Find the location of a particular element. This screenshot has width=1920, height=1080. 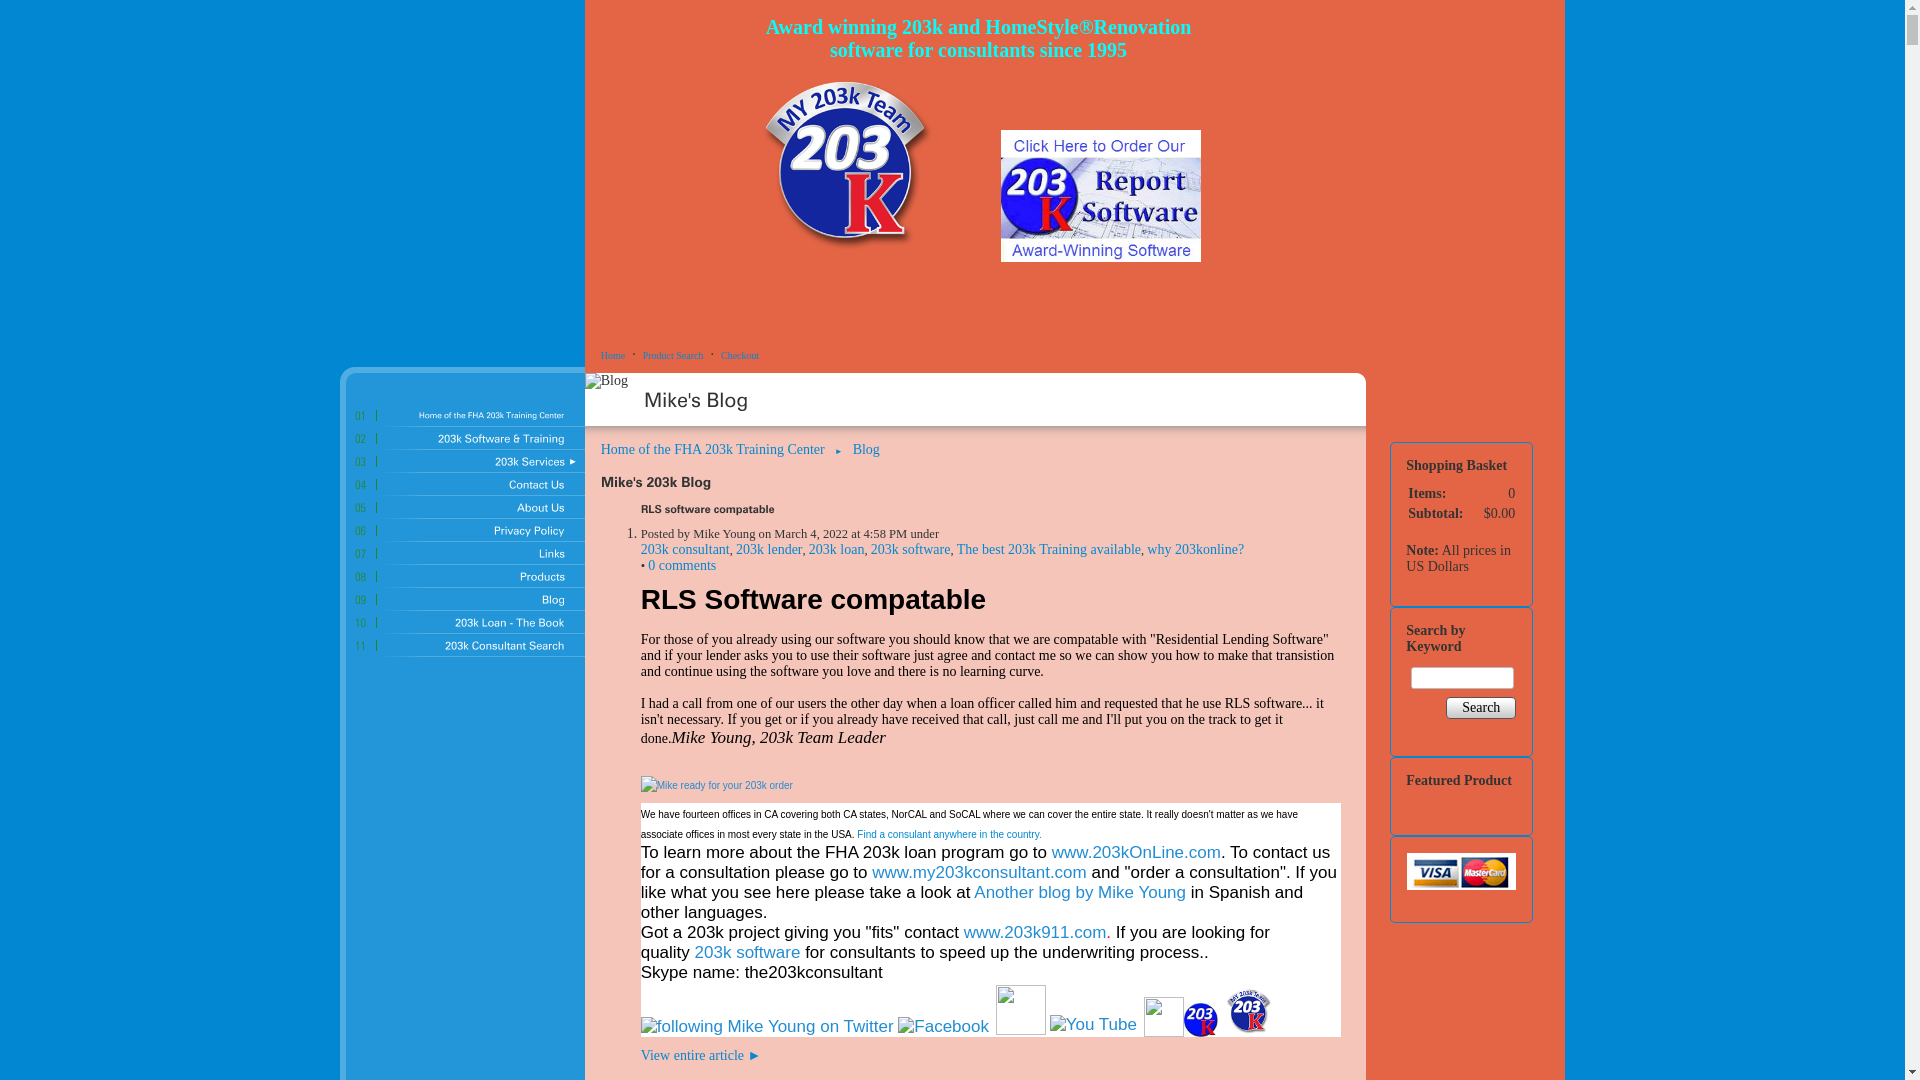

Home of the FHA 203k Training Center is located at coordinates (713, 450).